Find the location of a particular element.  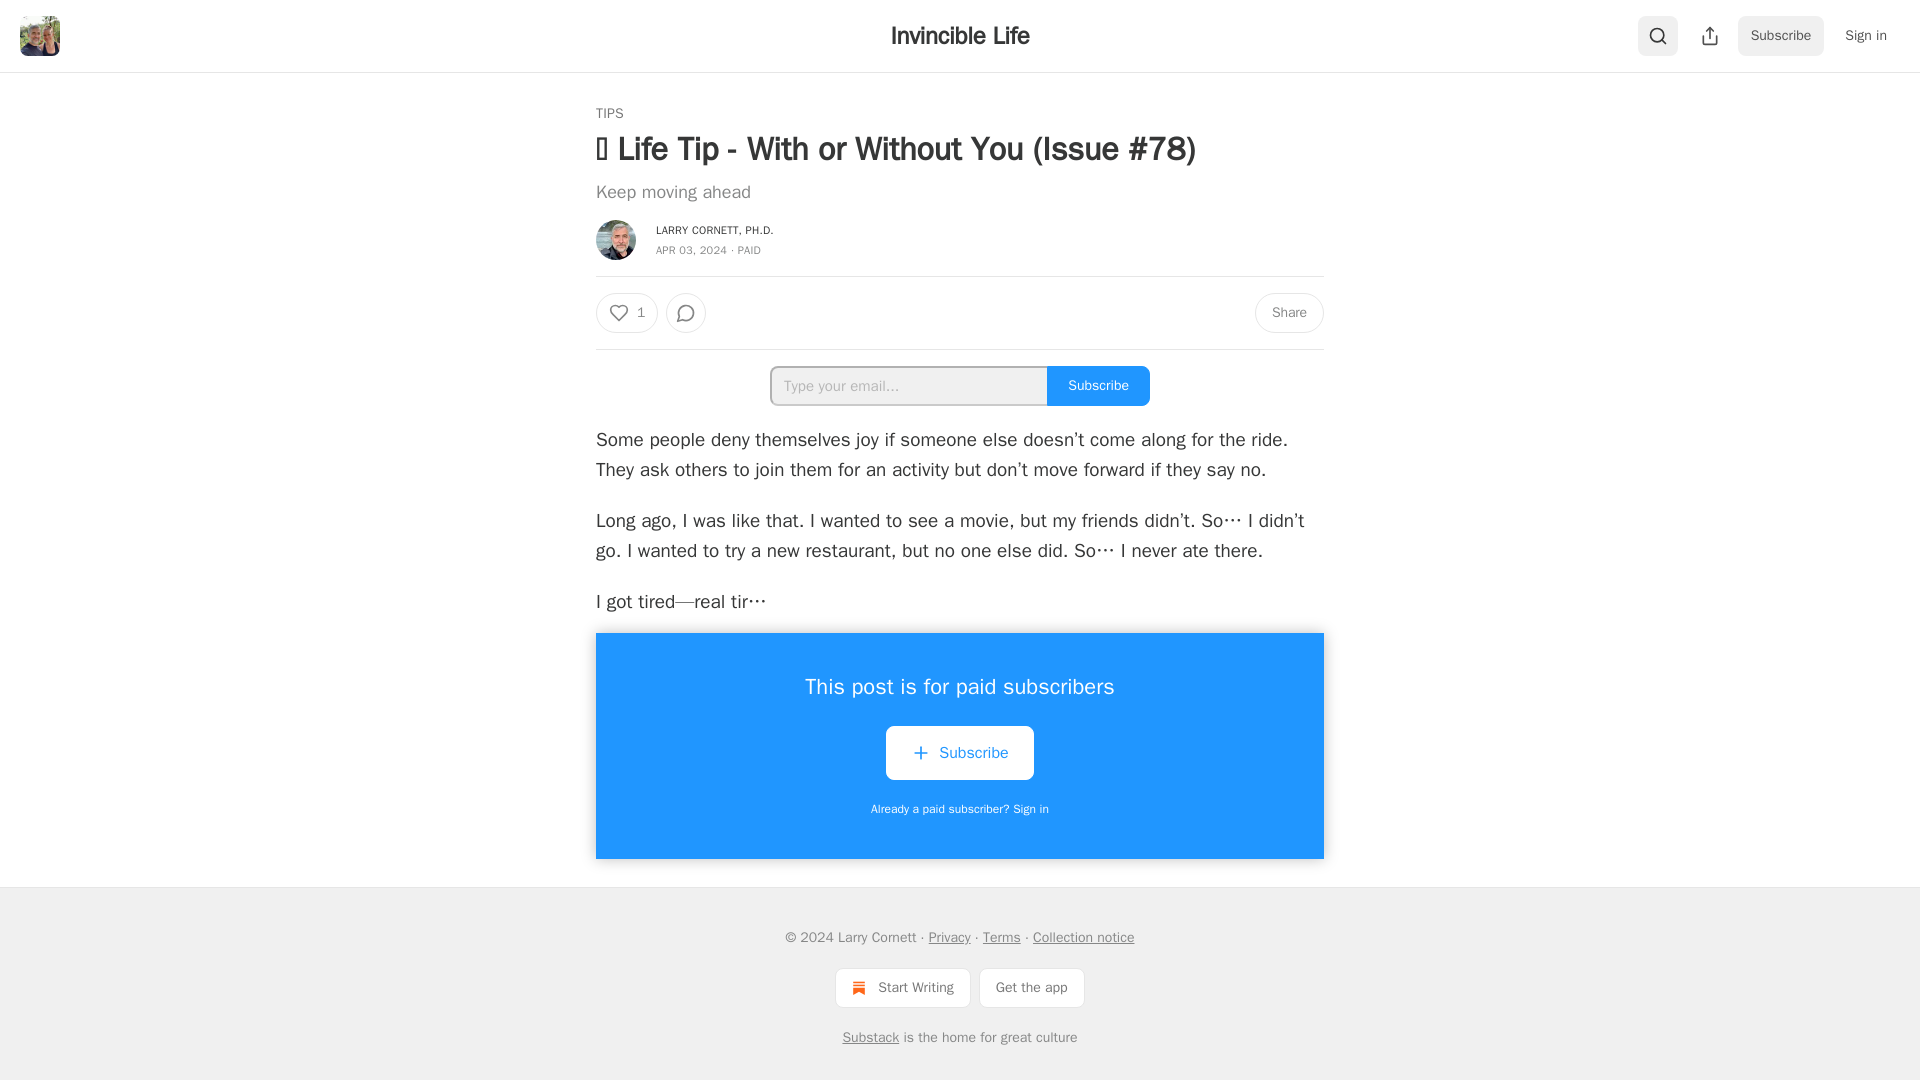

LARRY CORNETT, PH.D. is located at coordinates (714, 229).